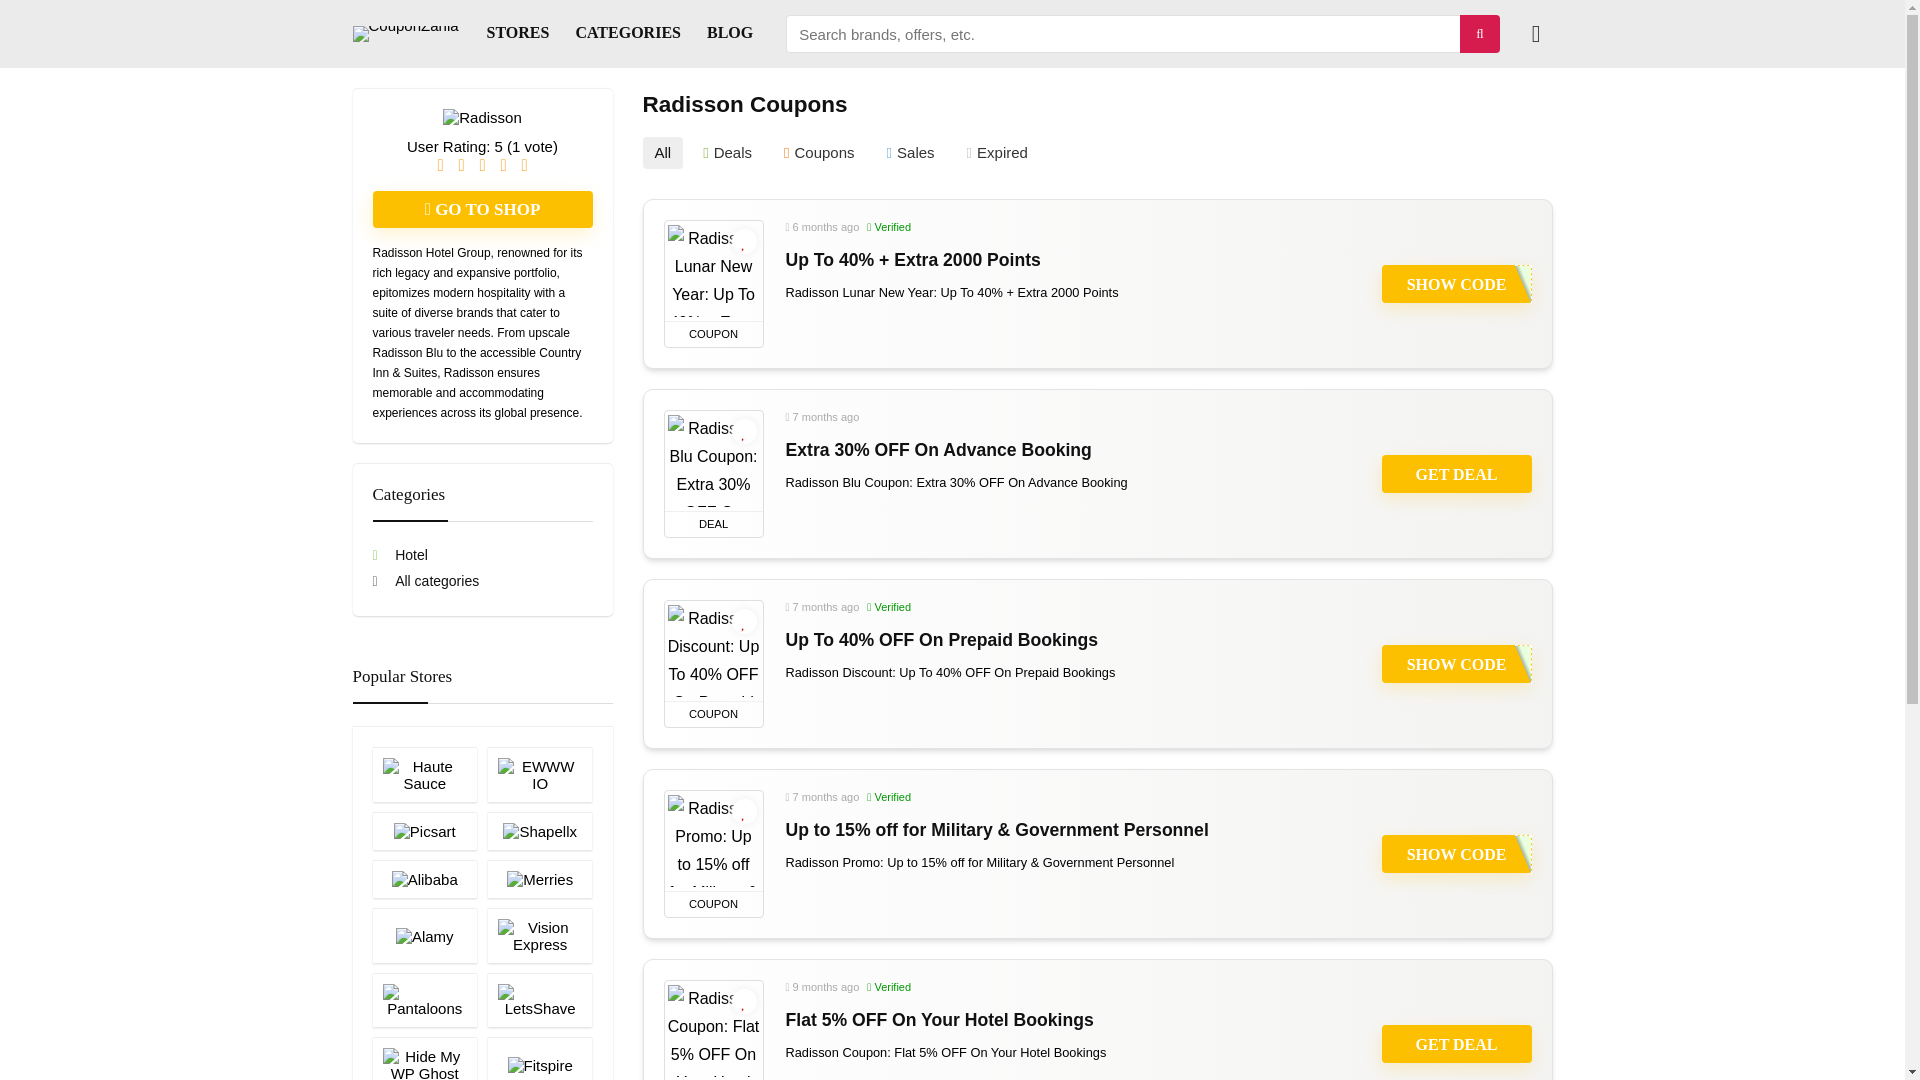 This screenshot has height=1080, width=1920. I want to click on BLOG, so click(730, 34).